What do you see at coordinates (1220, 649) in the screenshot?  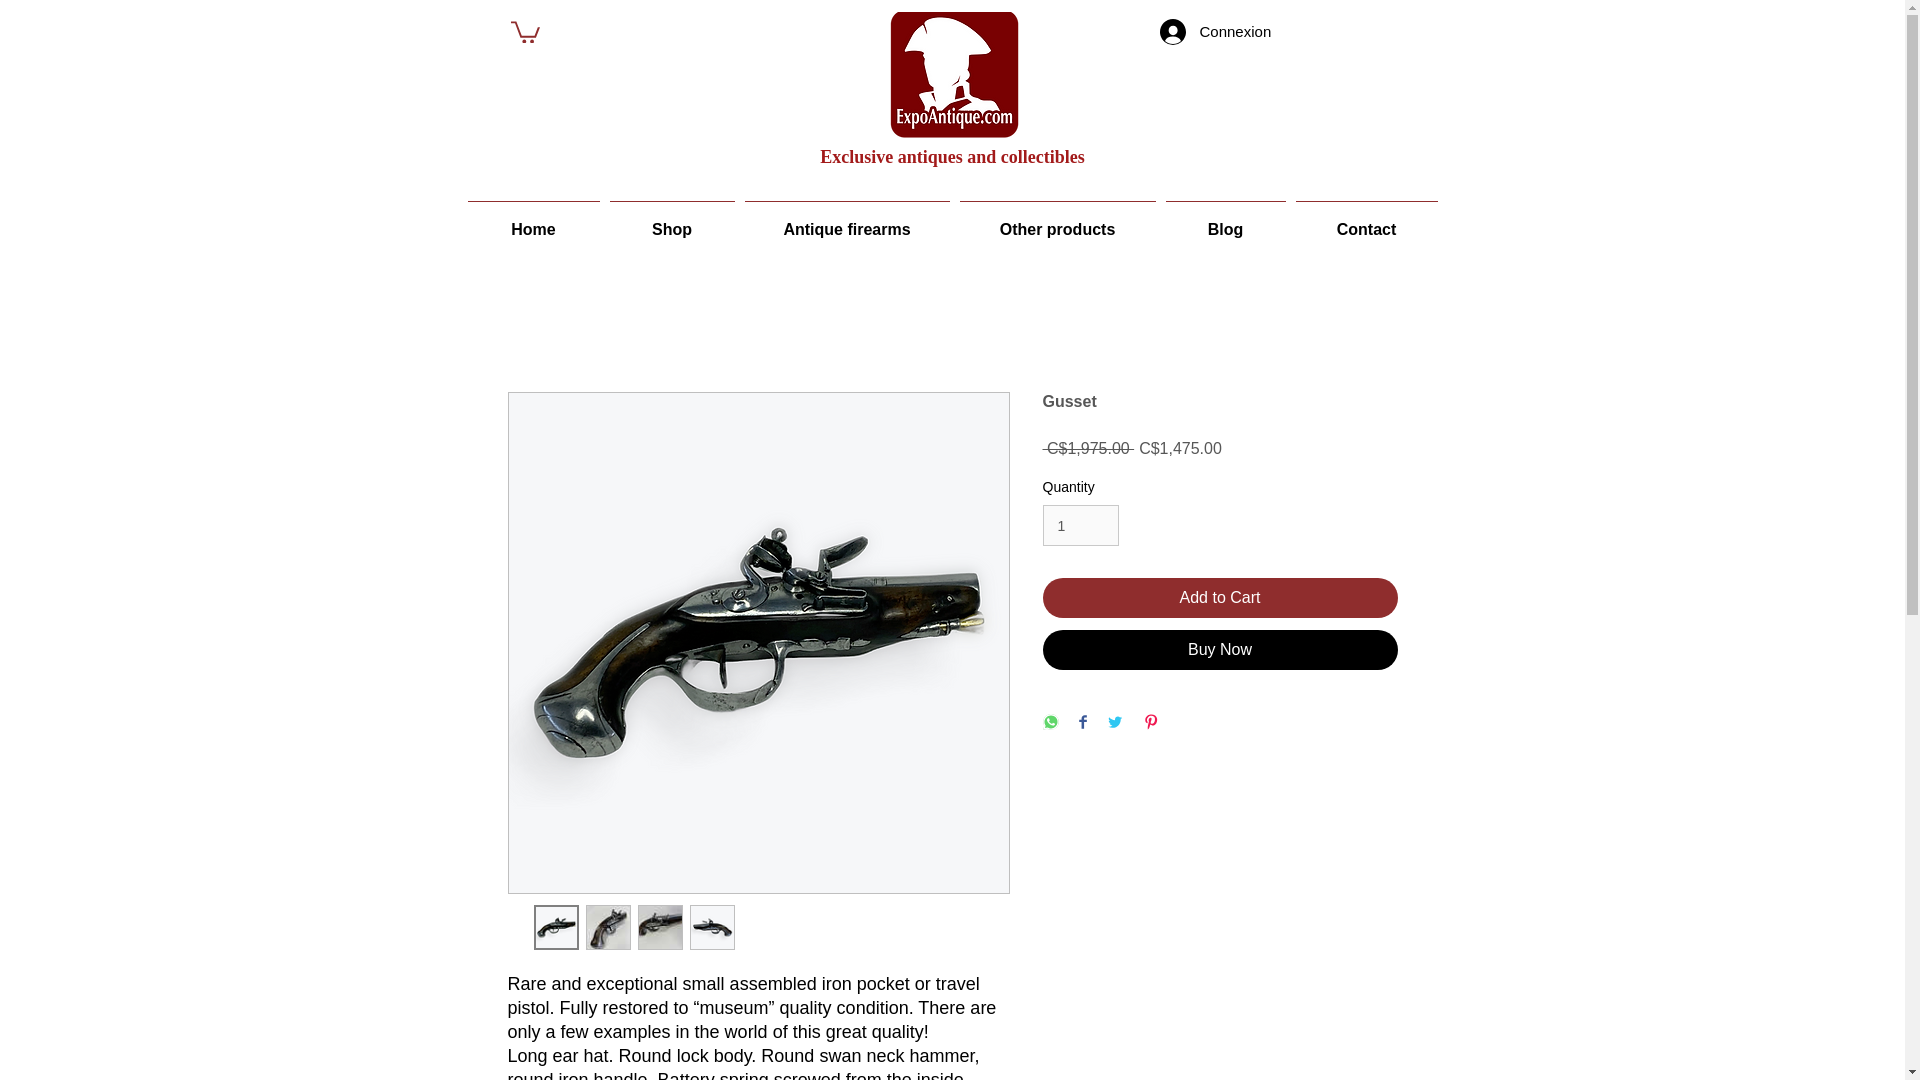 I see `Buy Now` at bounding box center [1220, 649].